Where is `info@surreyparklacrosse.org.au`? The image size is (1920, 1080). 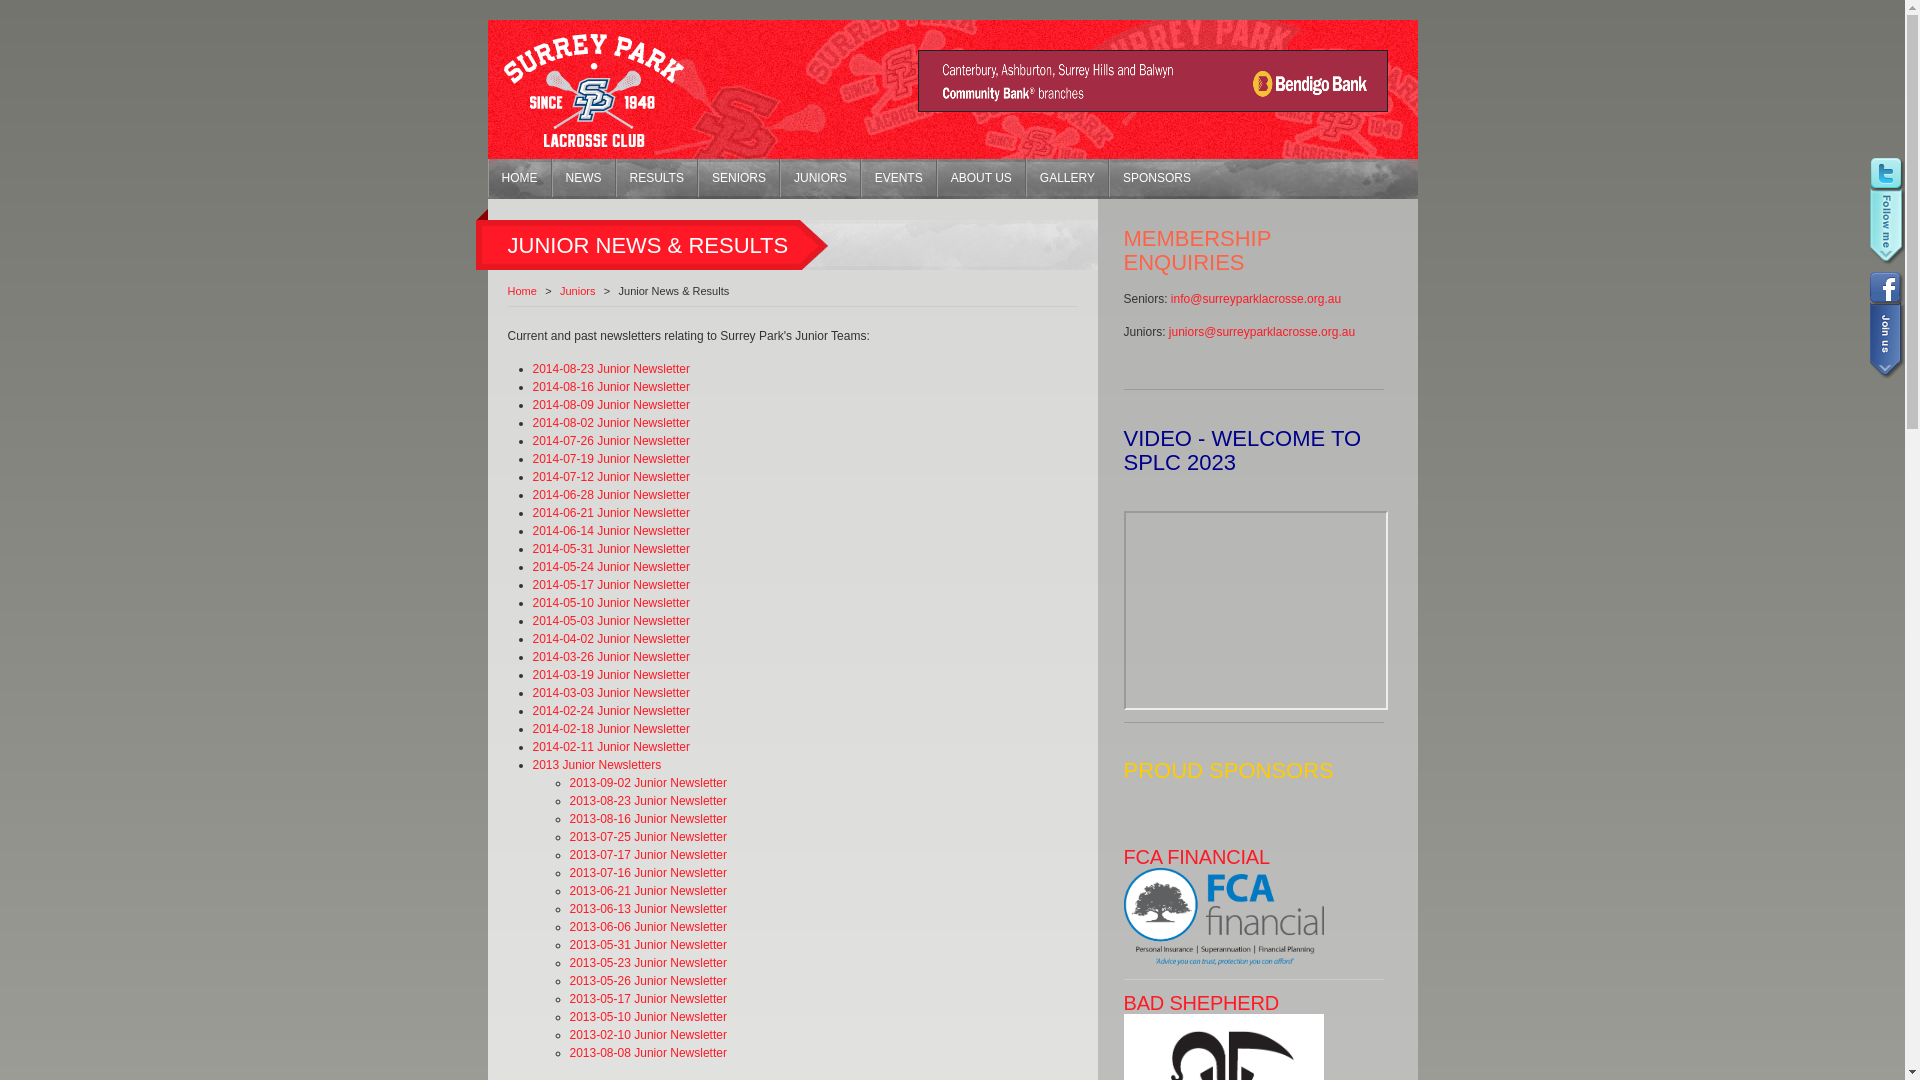
info@surreyparklacrosse.org.au is located at coordinates (1256, 299).